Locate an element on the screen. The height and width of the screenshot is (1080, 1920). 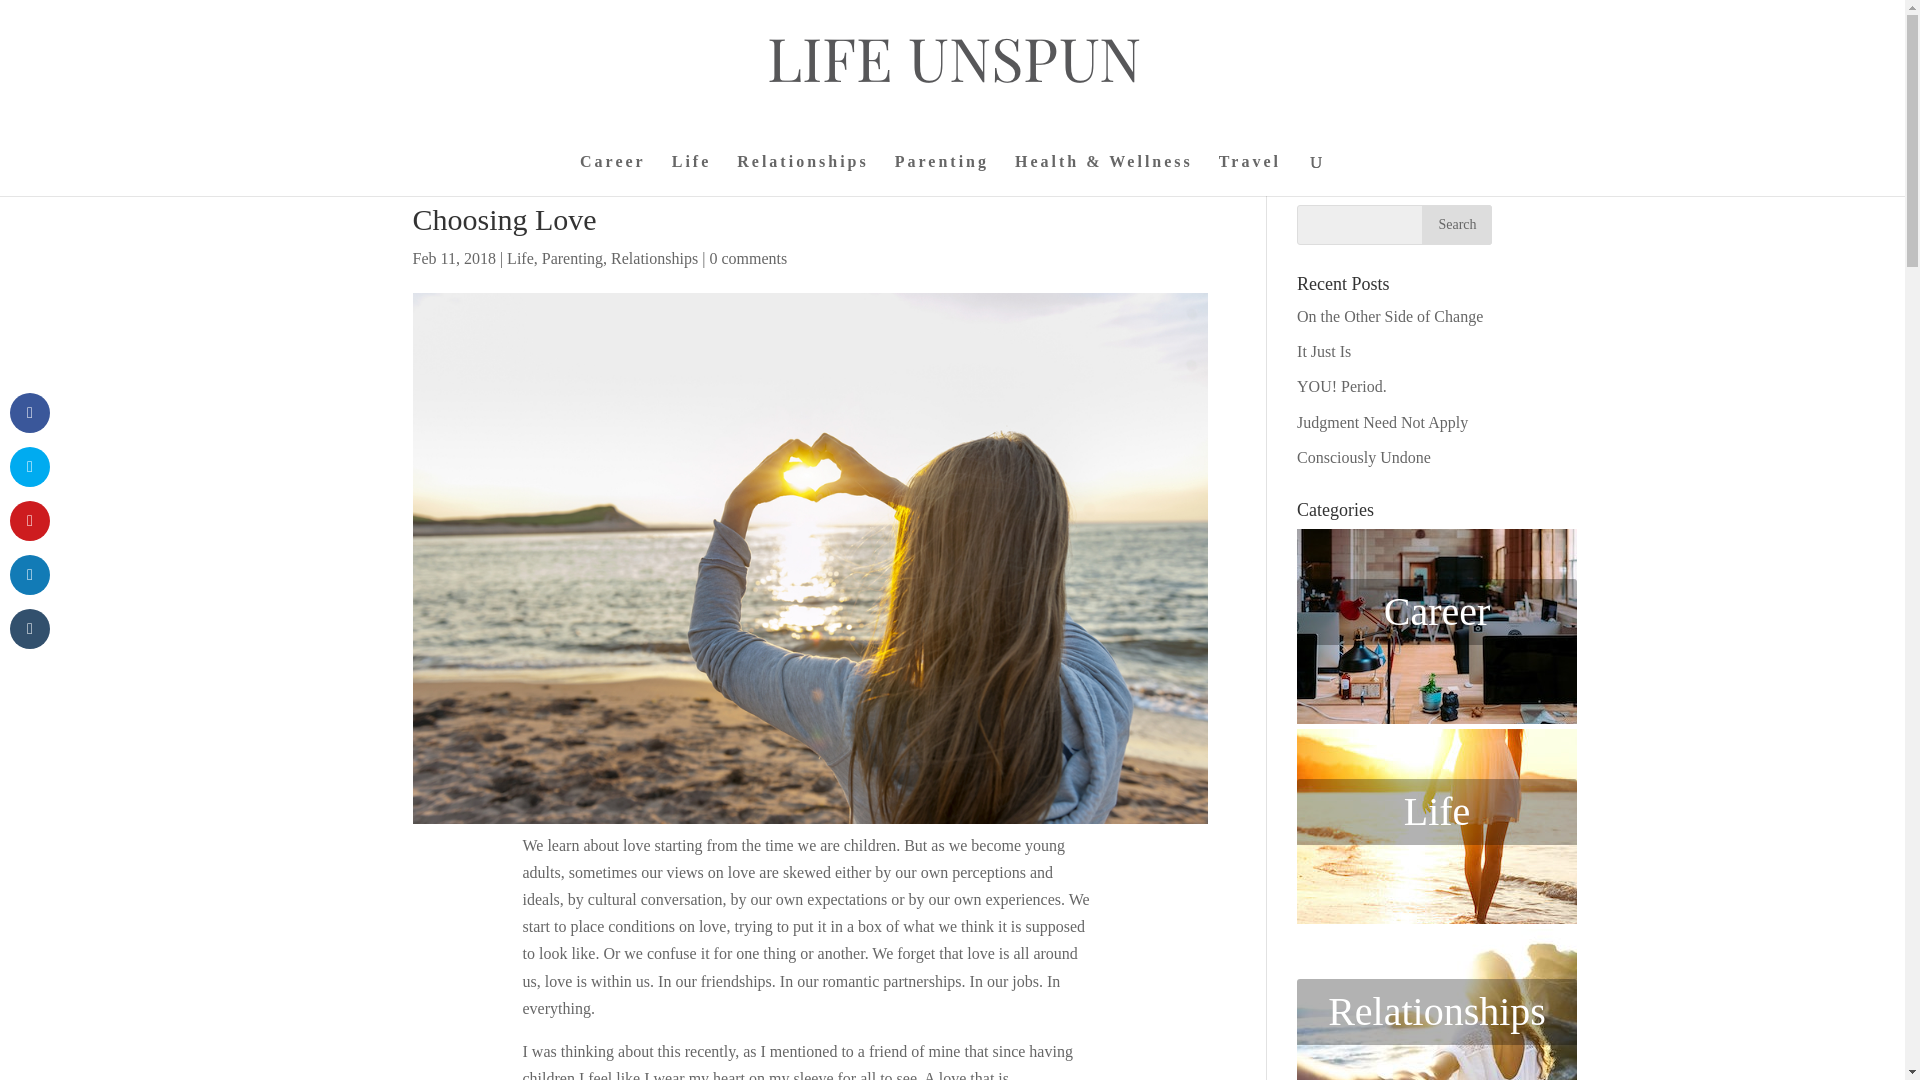
Search is located at coordinates (1456, 225).